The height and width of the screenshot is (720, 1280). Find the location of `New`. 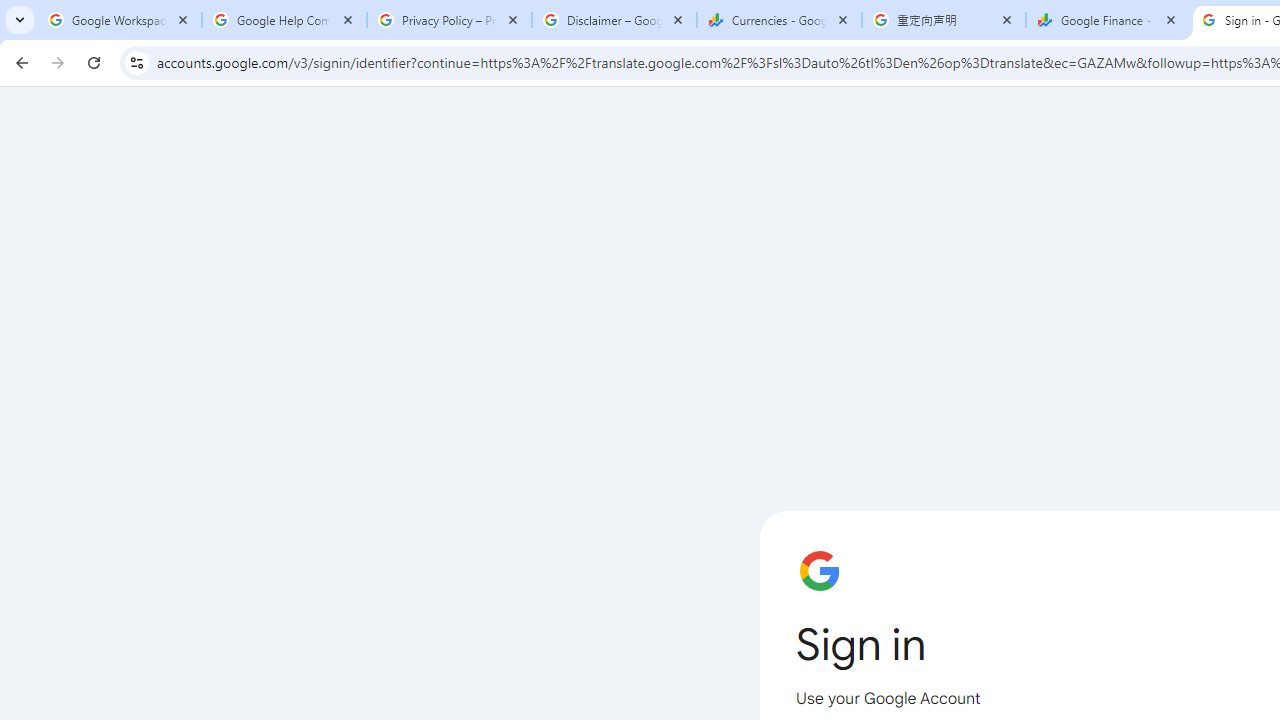

New is located at coordinates (104, 208).